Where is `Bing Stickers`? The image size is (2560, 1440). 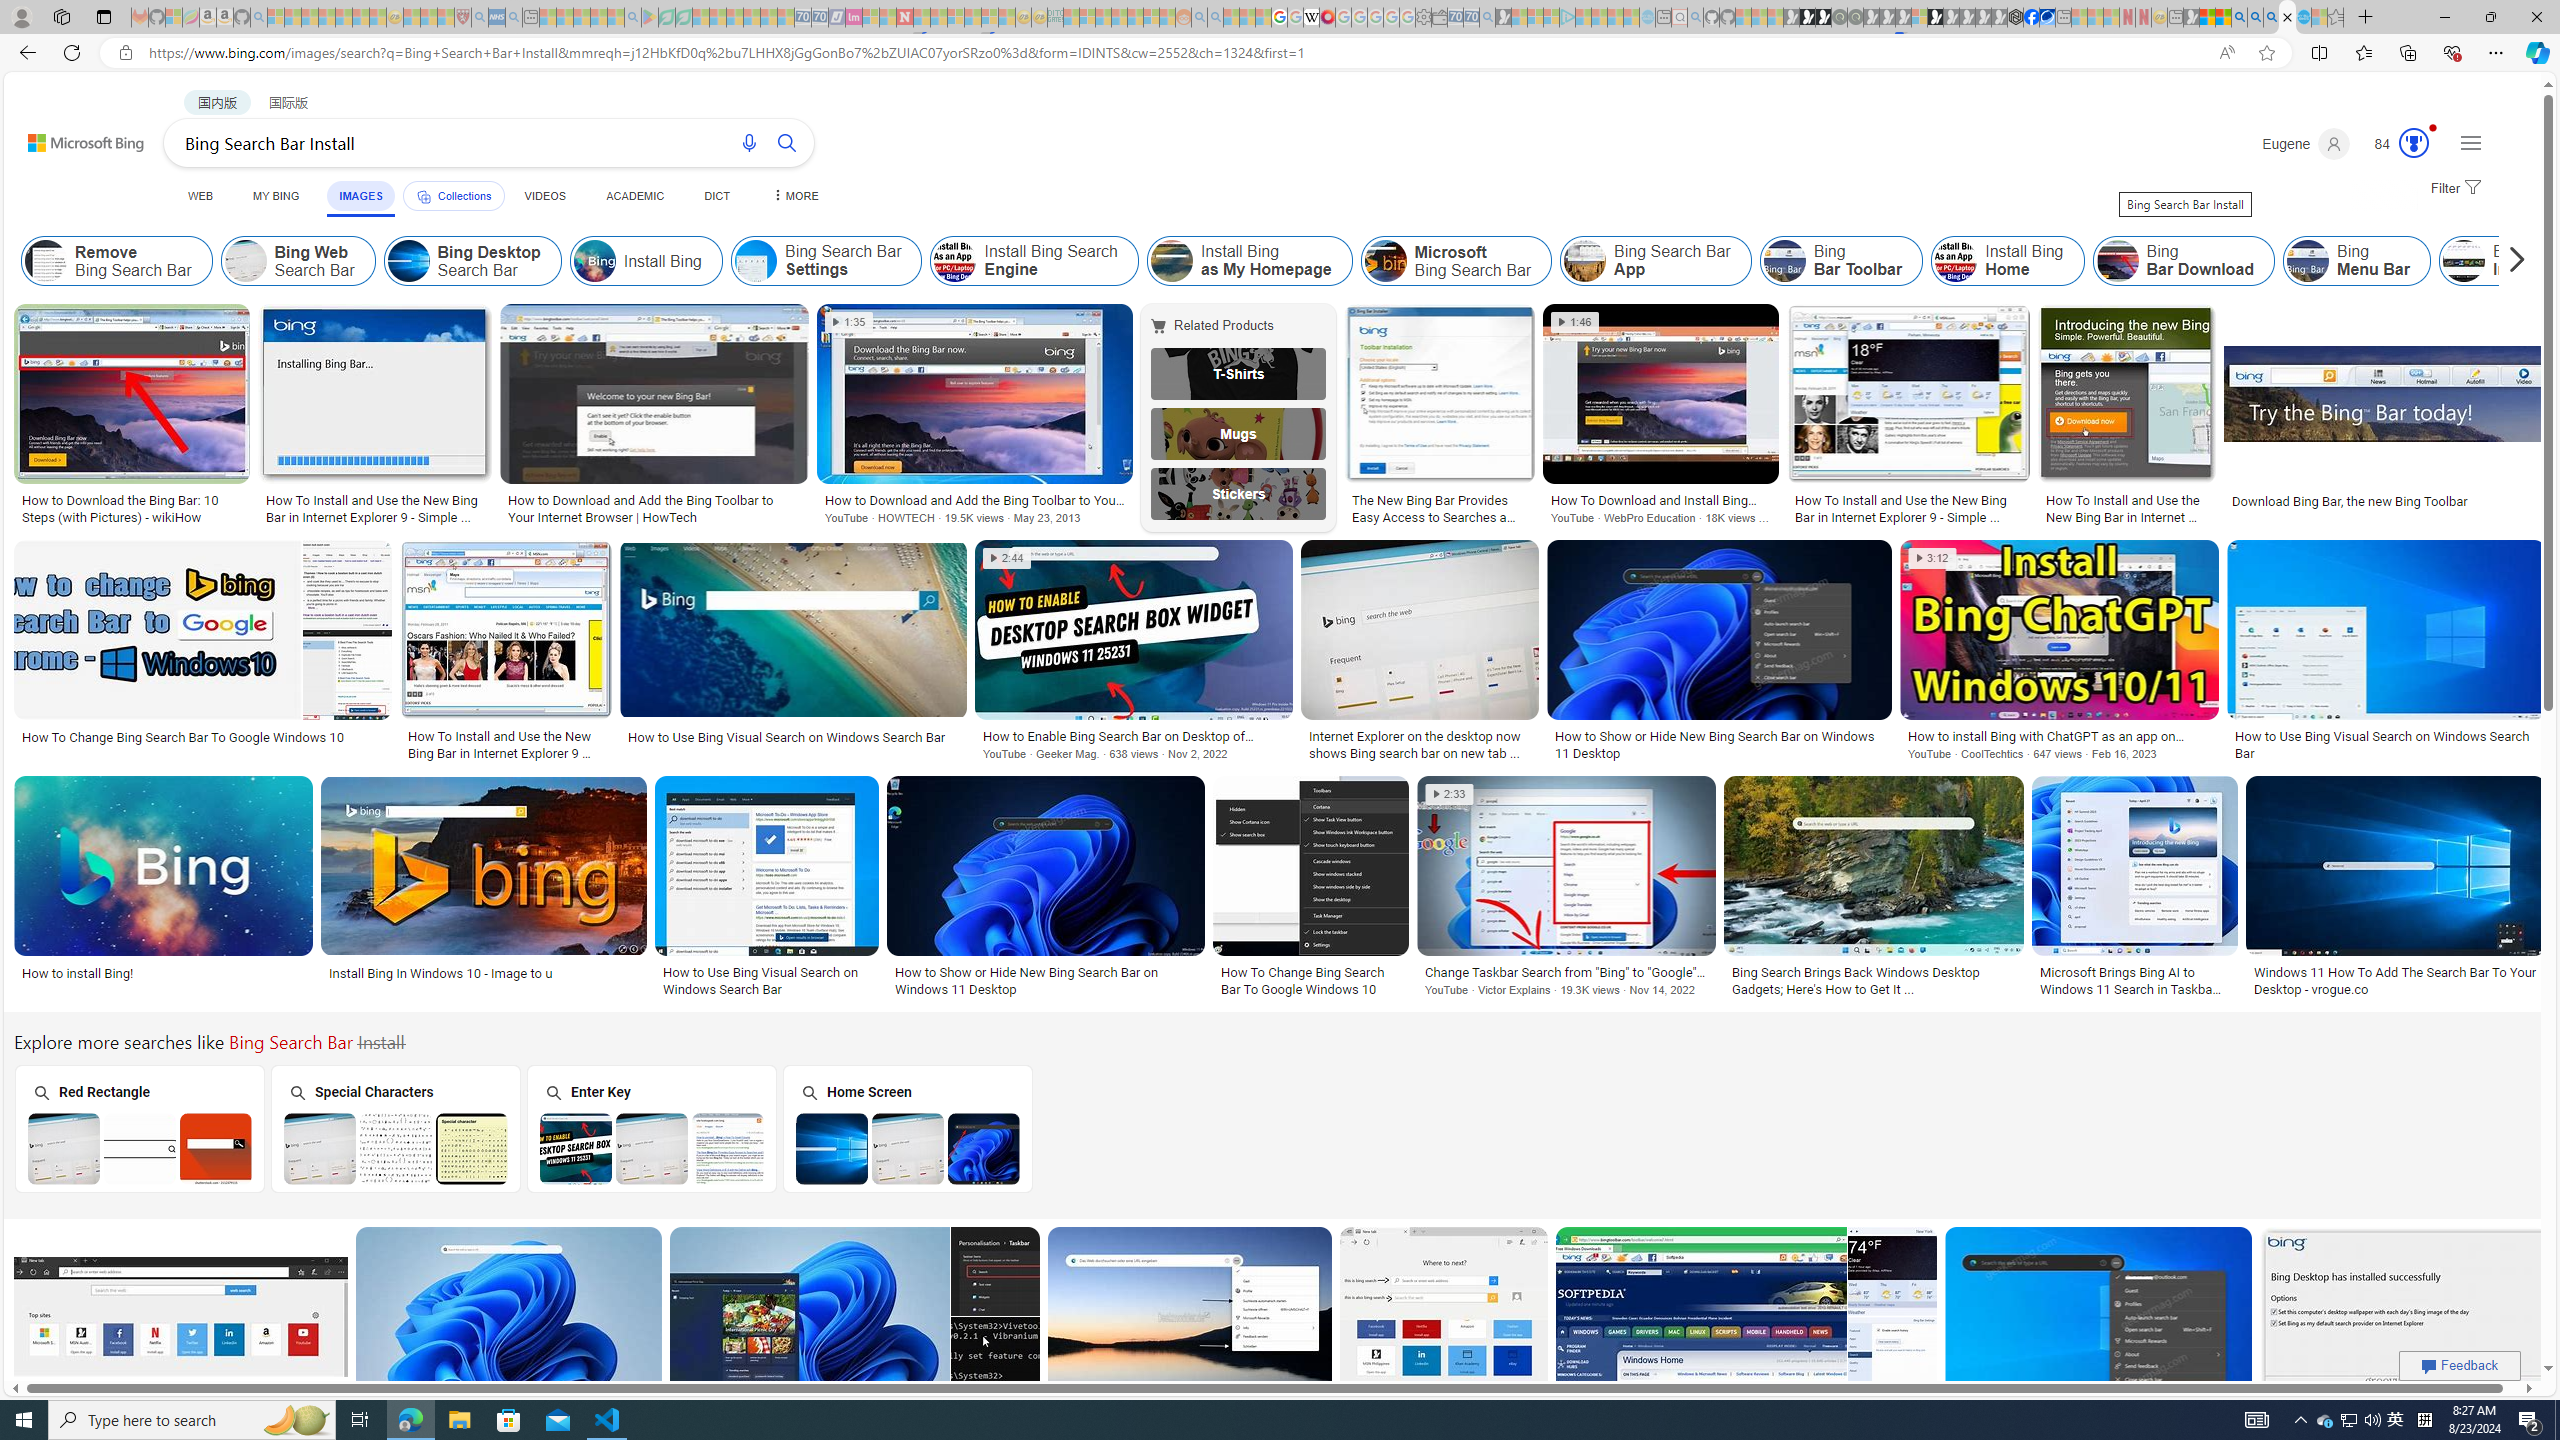 Bing Stickers is located at coordinates (1239, 494).